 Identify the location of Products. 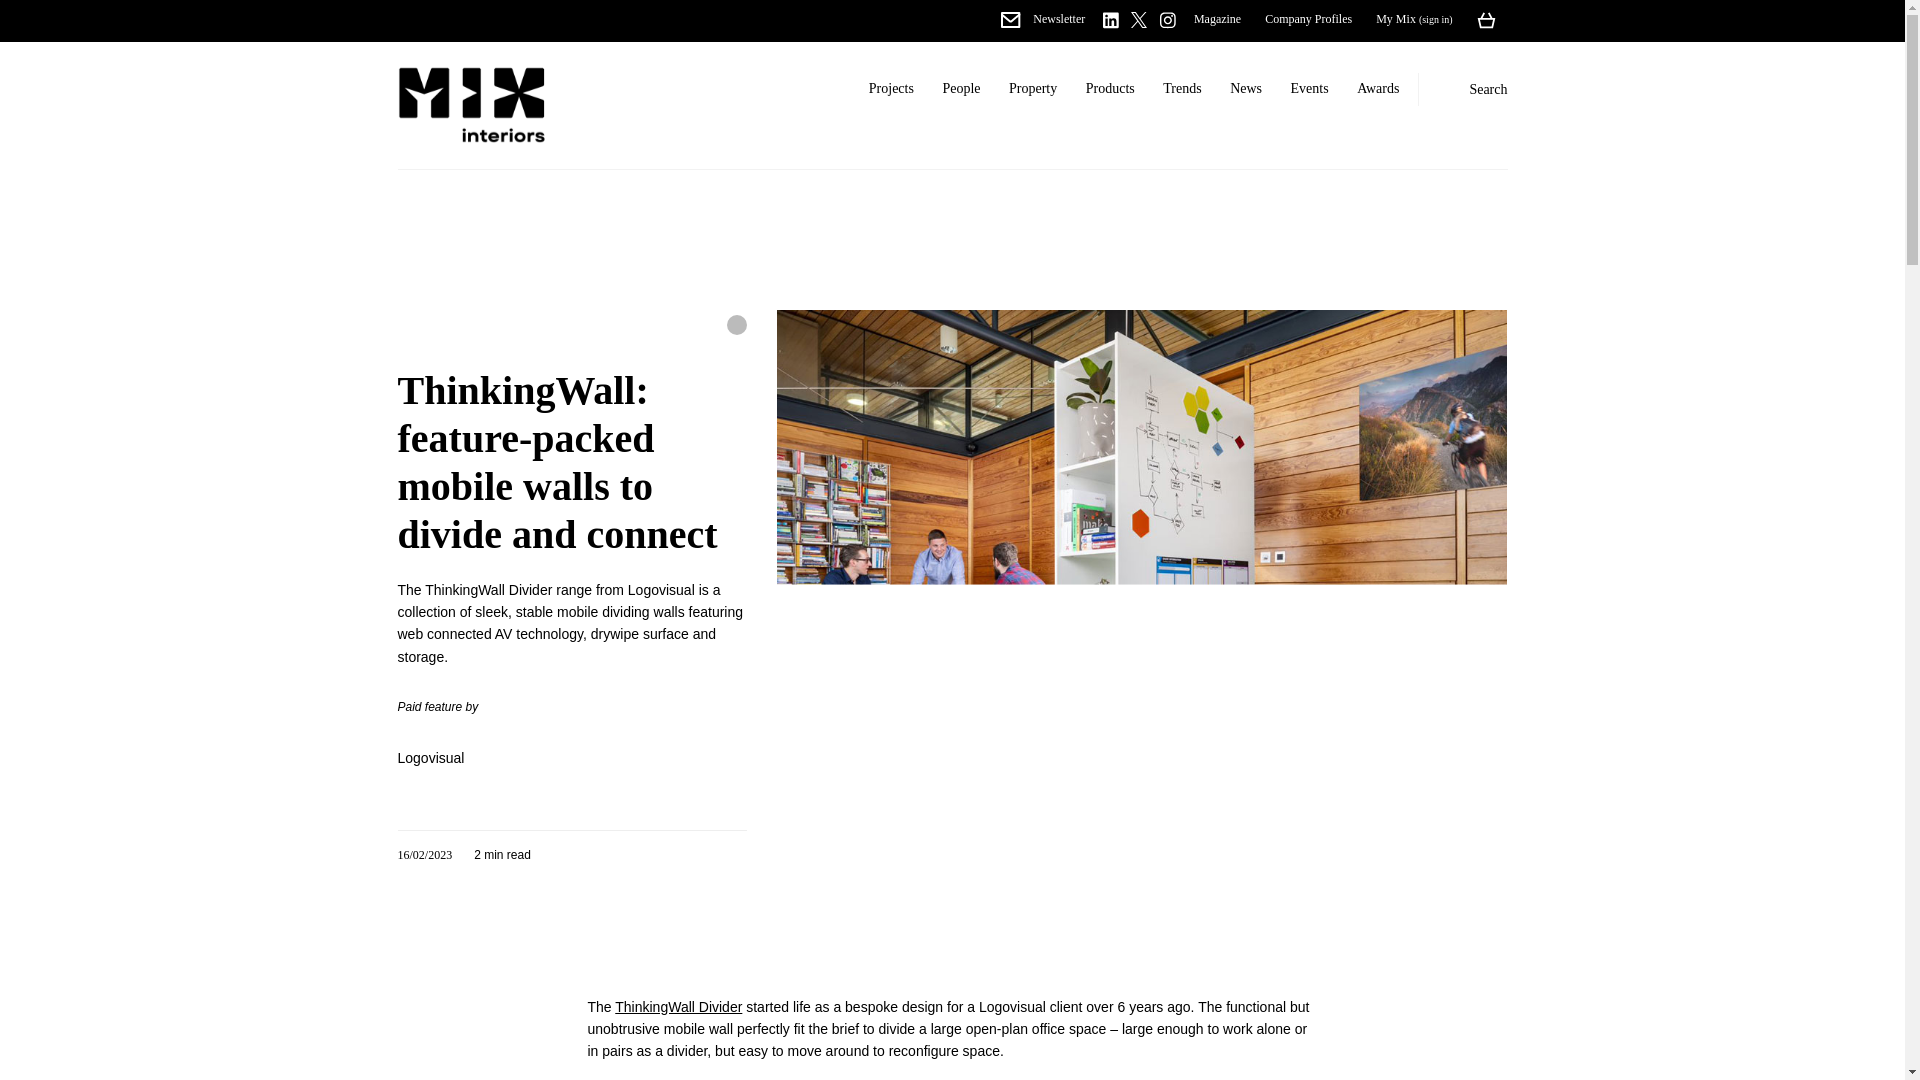
(1110, 89).